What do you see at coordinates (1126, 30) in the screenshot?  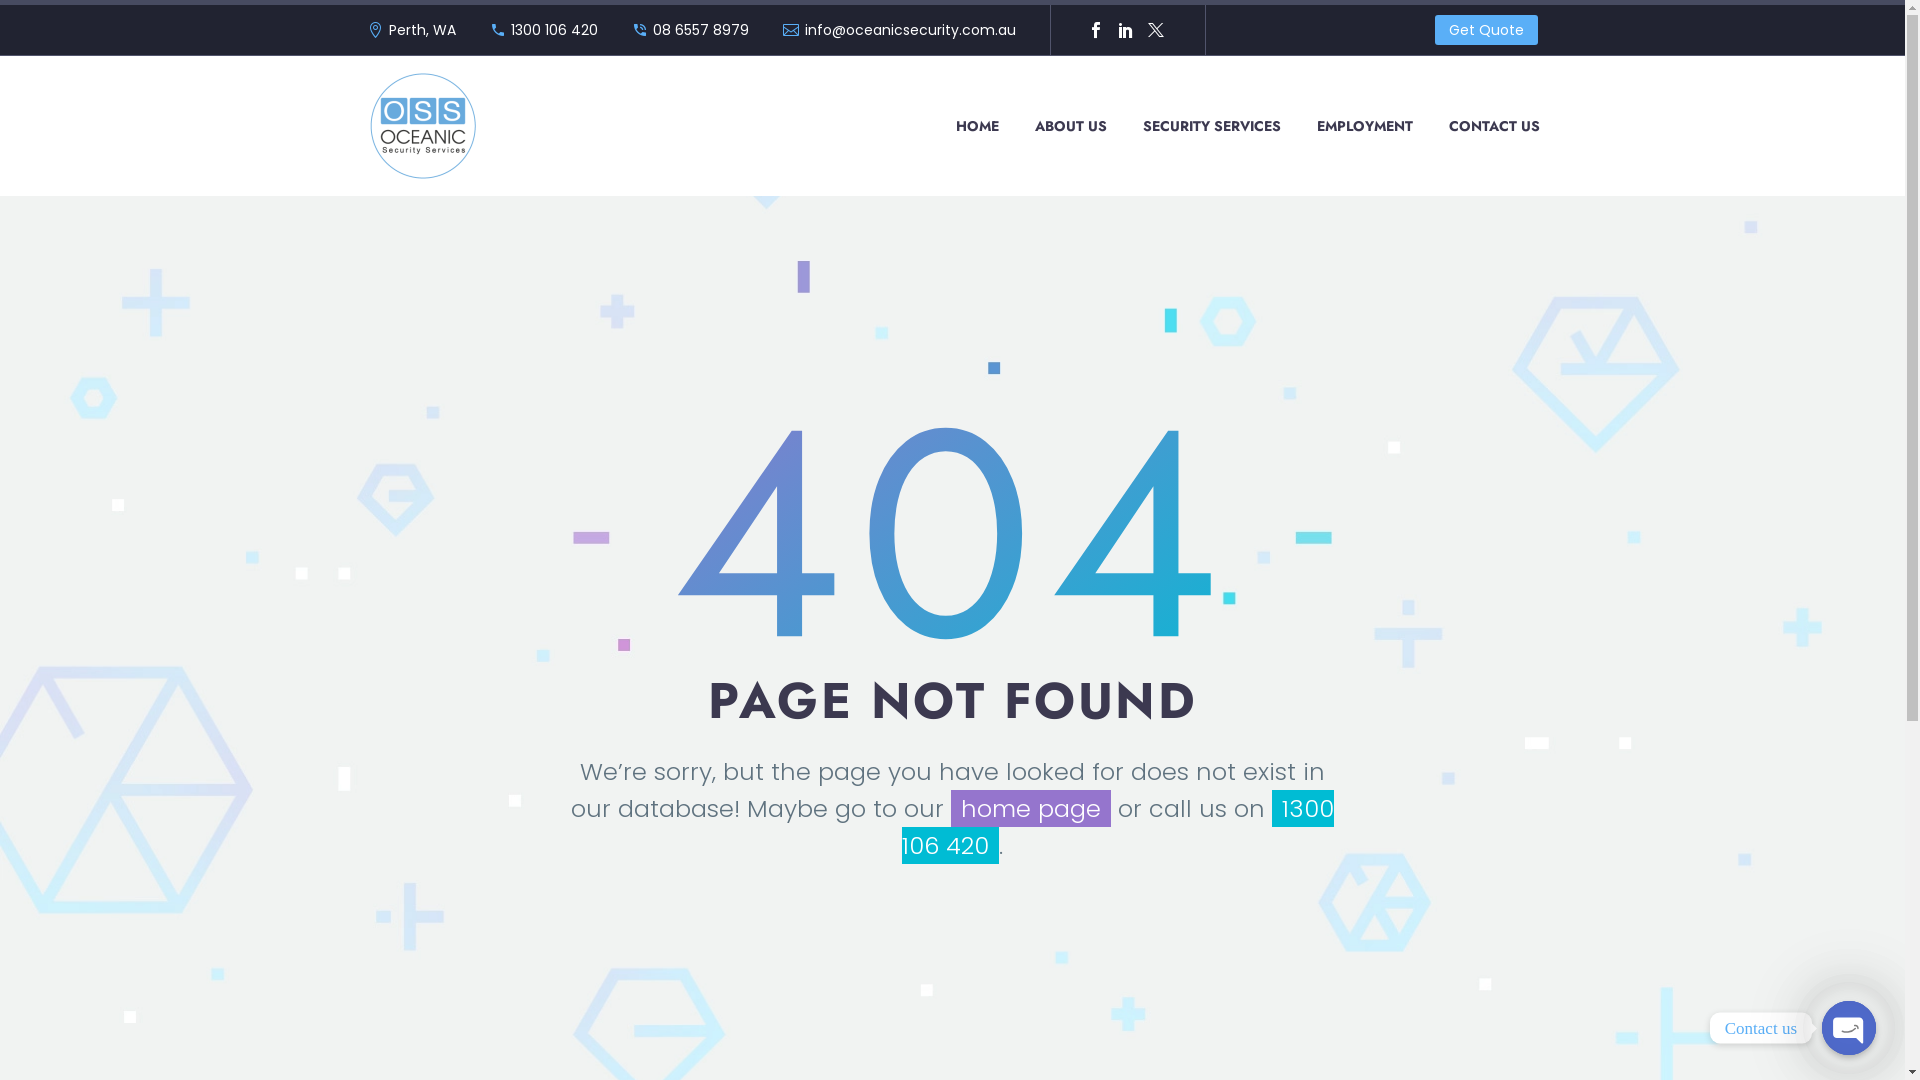 I see `LinkedIn` at bounding box center [1126, 30].